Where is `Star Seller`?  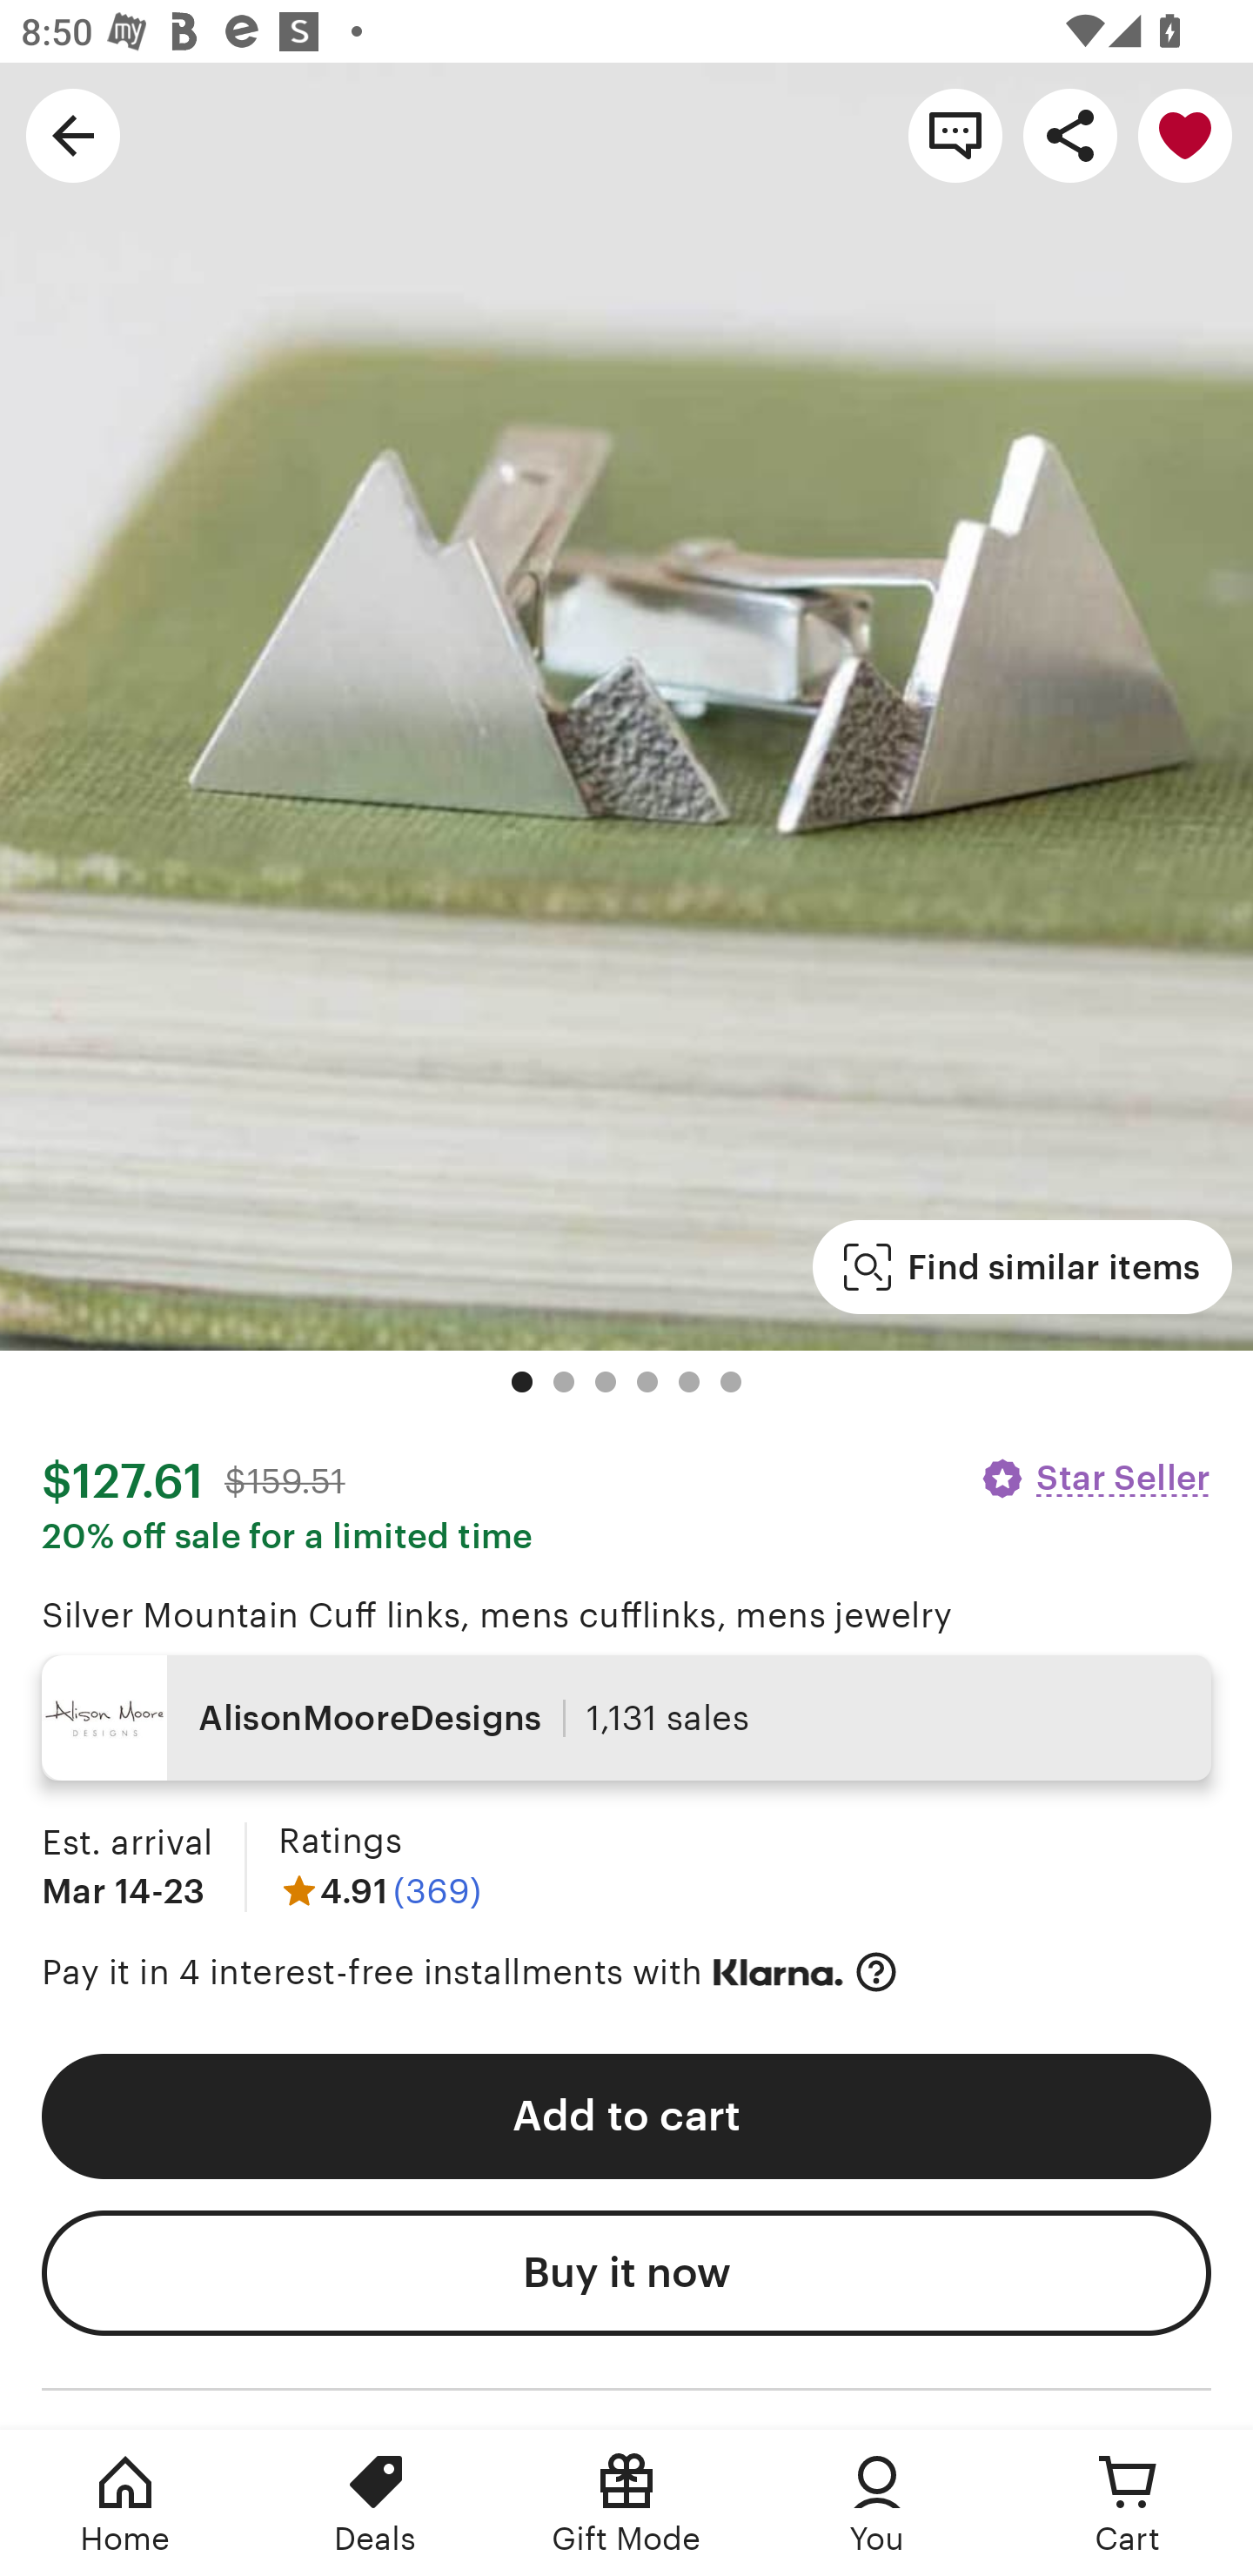
Star Seller is located at coordinates (1095, 1478).